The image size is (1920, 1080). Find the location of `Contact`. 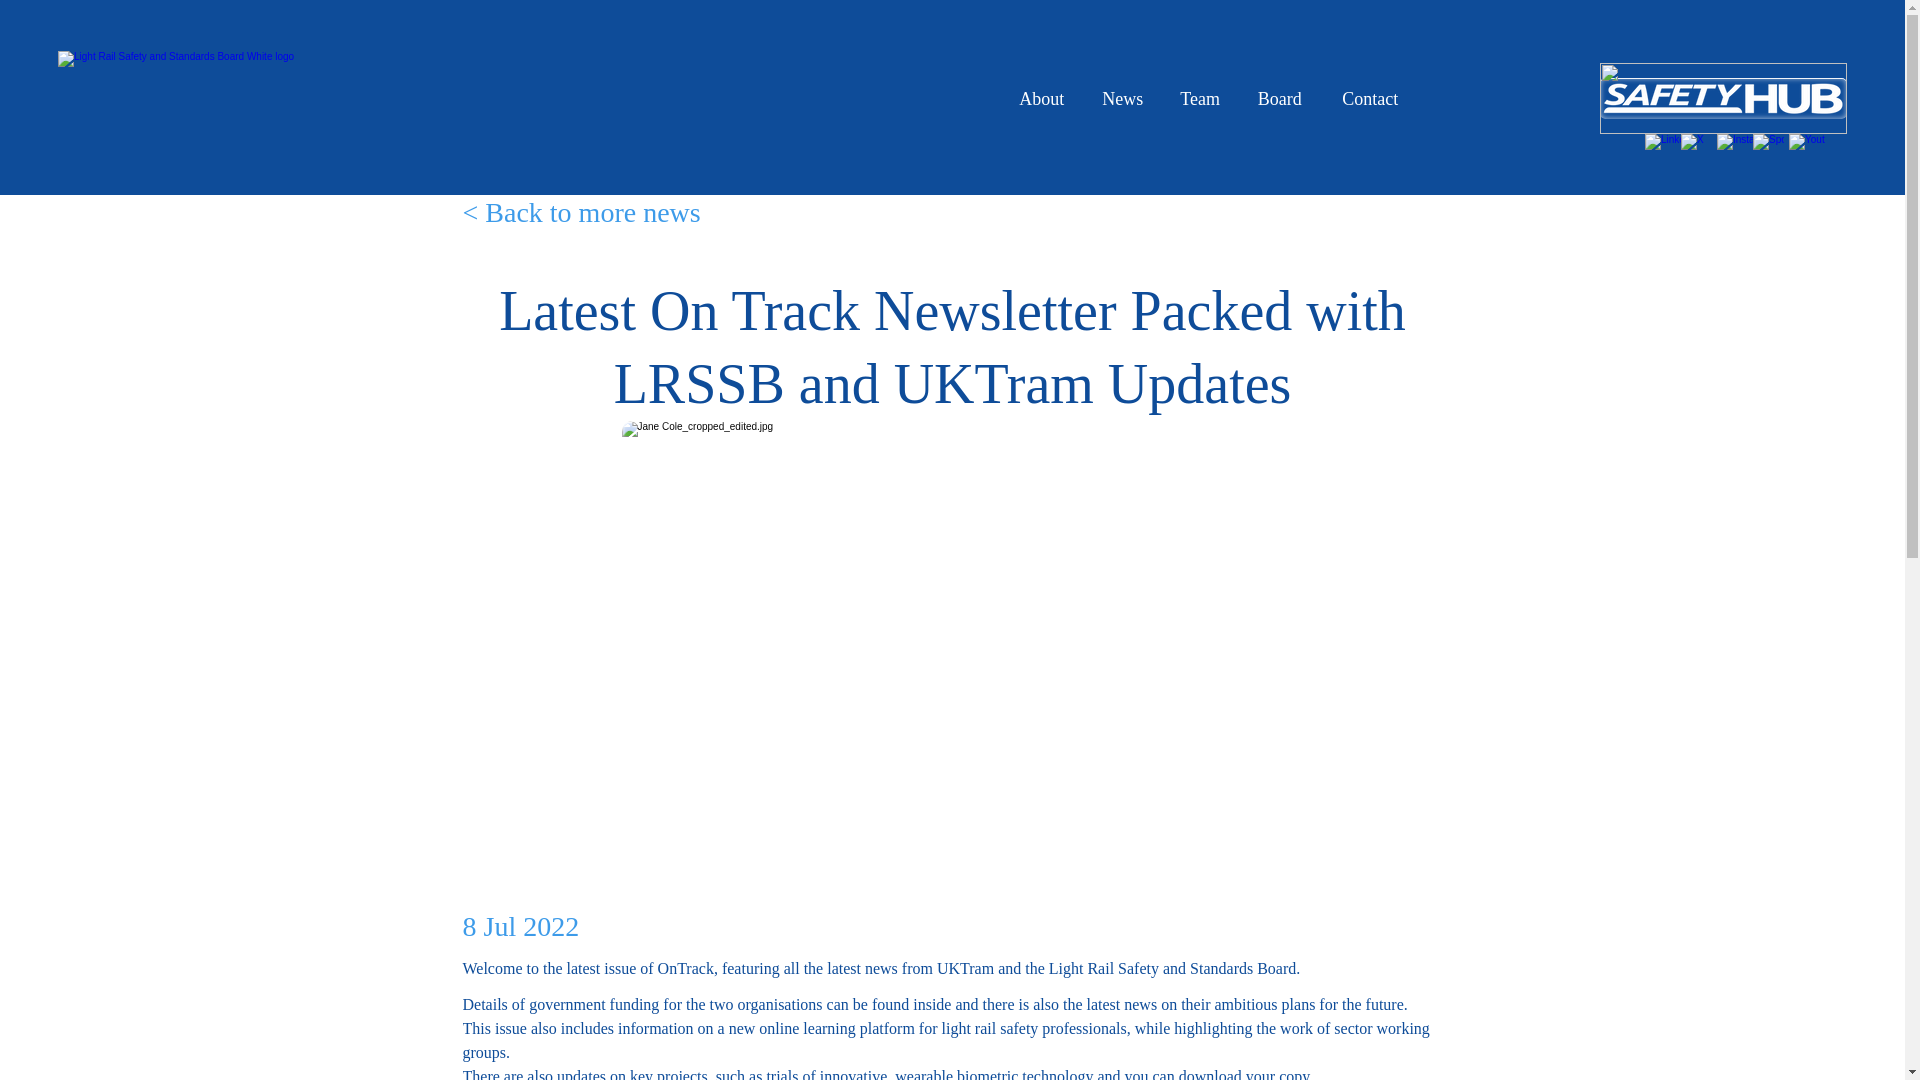

Contact is located at coordinates (1370, 99).